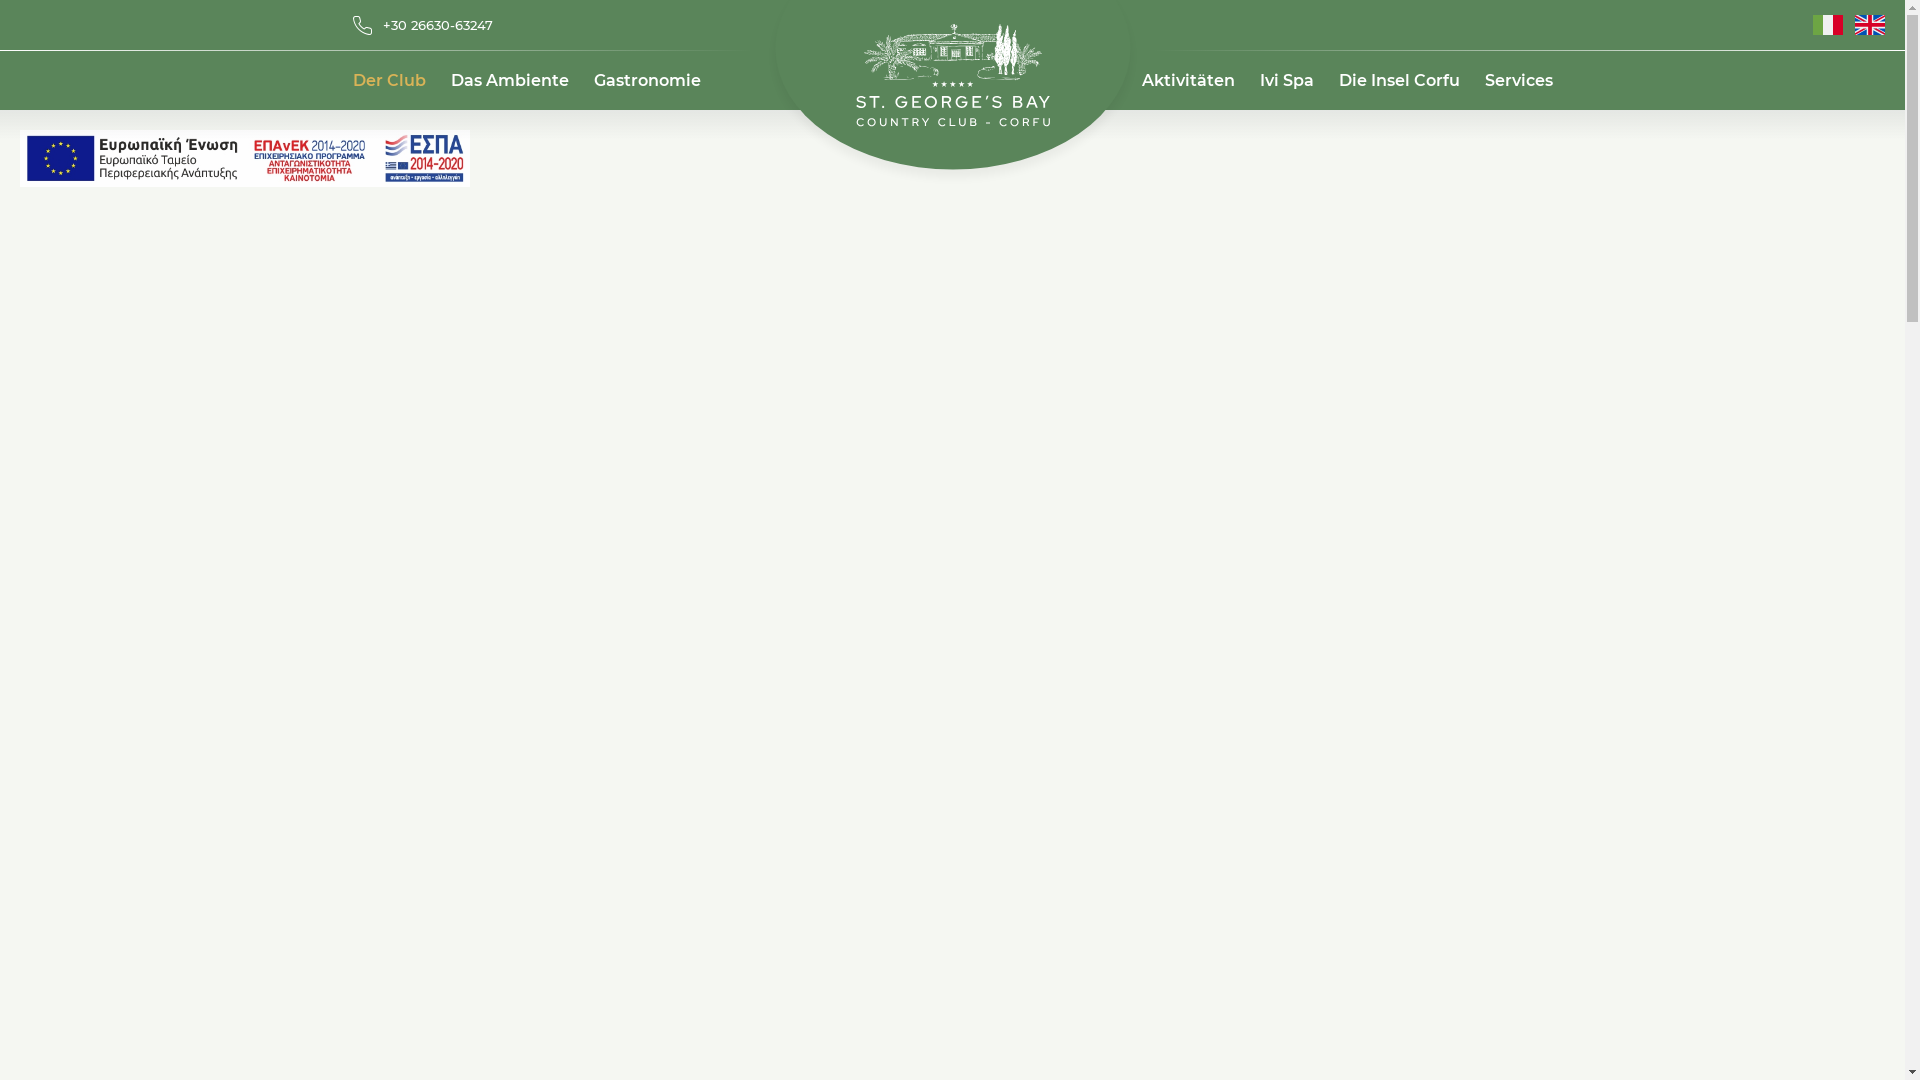 This screenshot has height=1080, width=1920. Describe the element at coordinates (1398, 80) in the screenshot. I see `Die Insel Corfu` at that location.